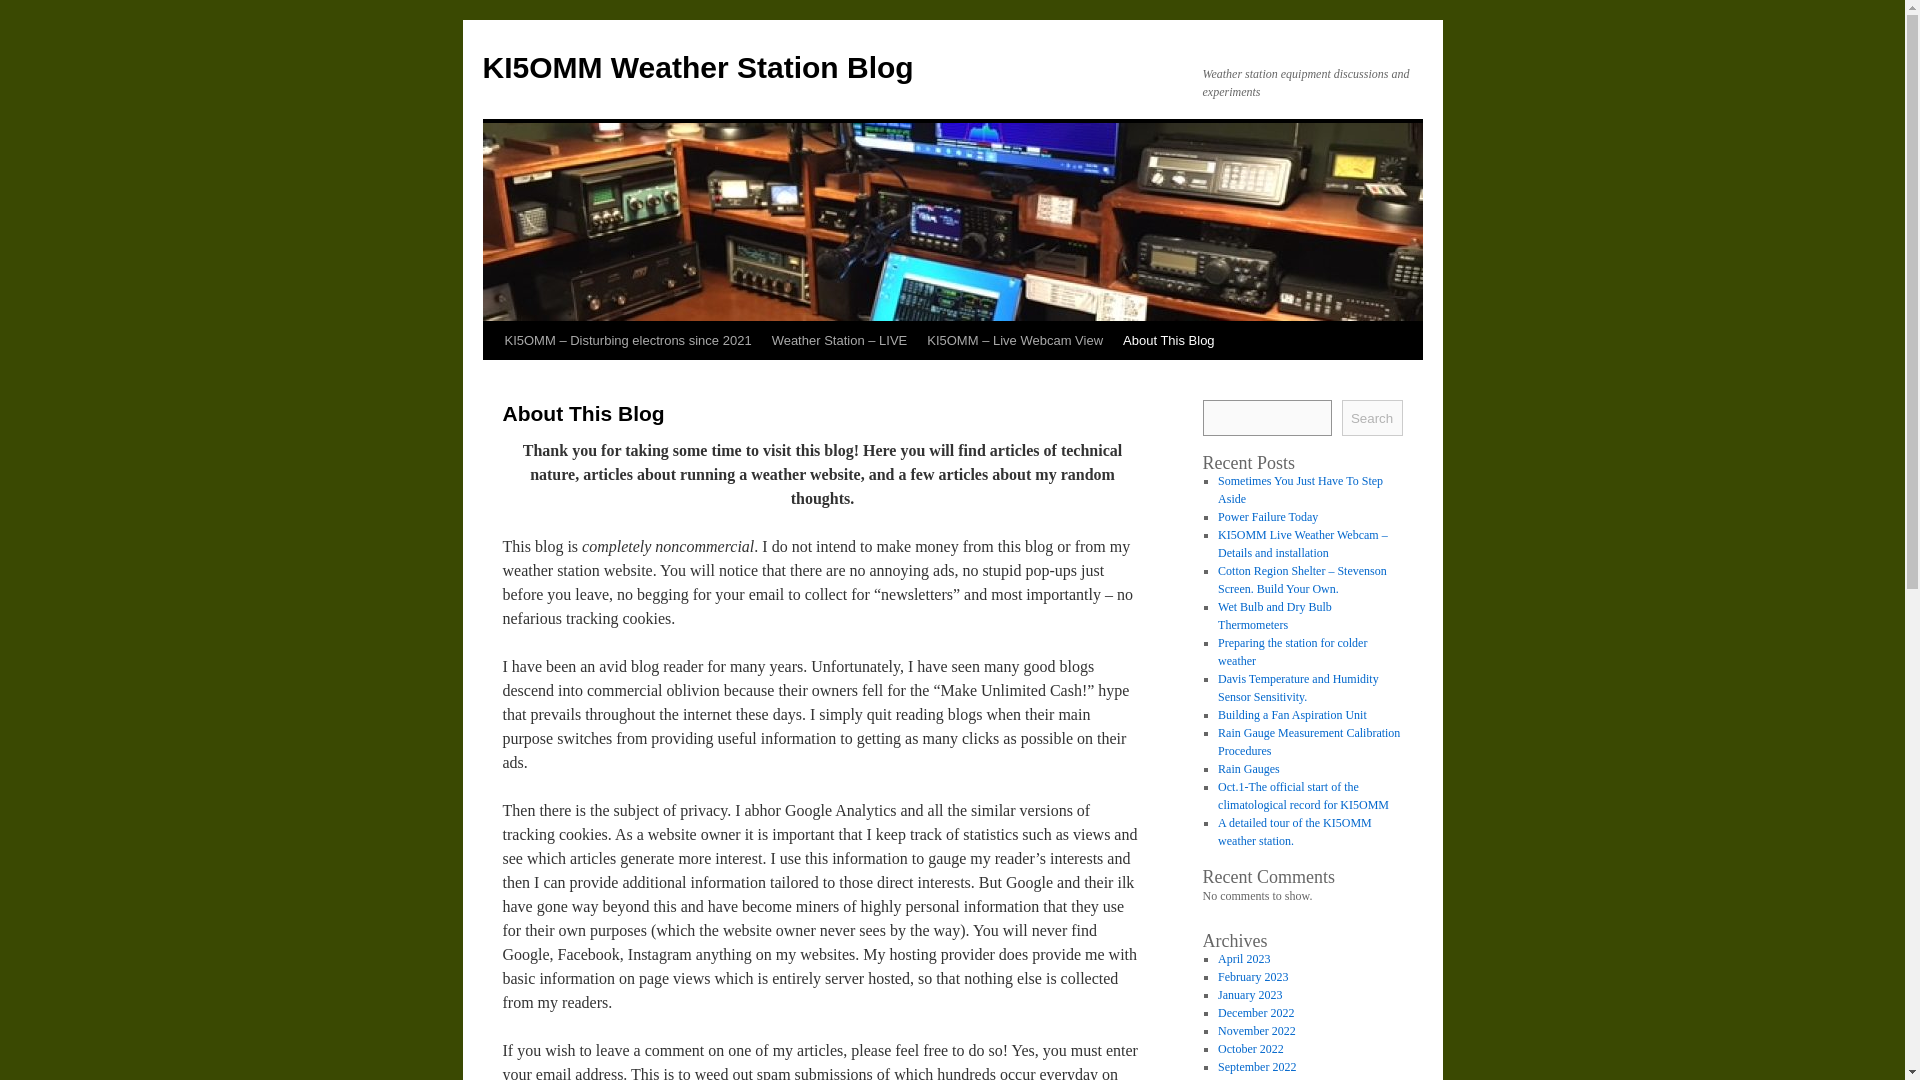 The width and height of the screenshot is (1920, 1080). Describe the element at coordinates (1250, 995) in the screenshot. I see `January 2023` at that location.